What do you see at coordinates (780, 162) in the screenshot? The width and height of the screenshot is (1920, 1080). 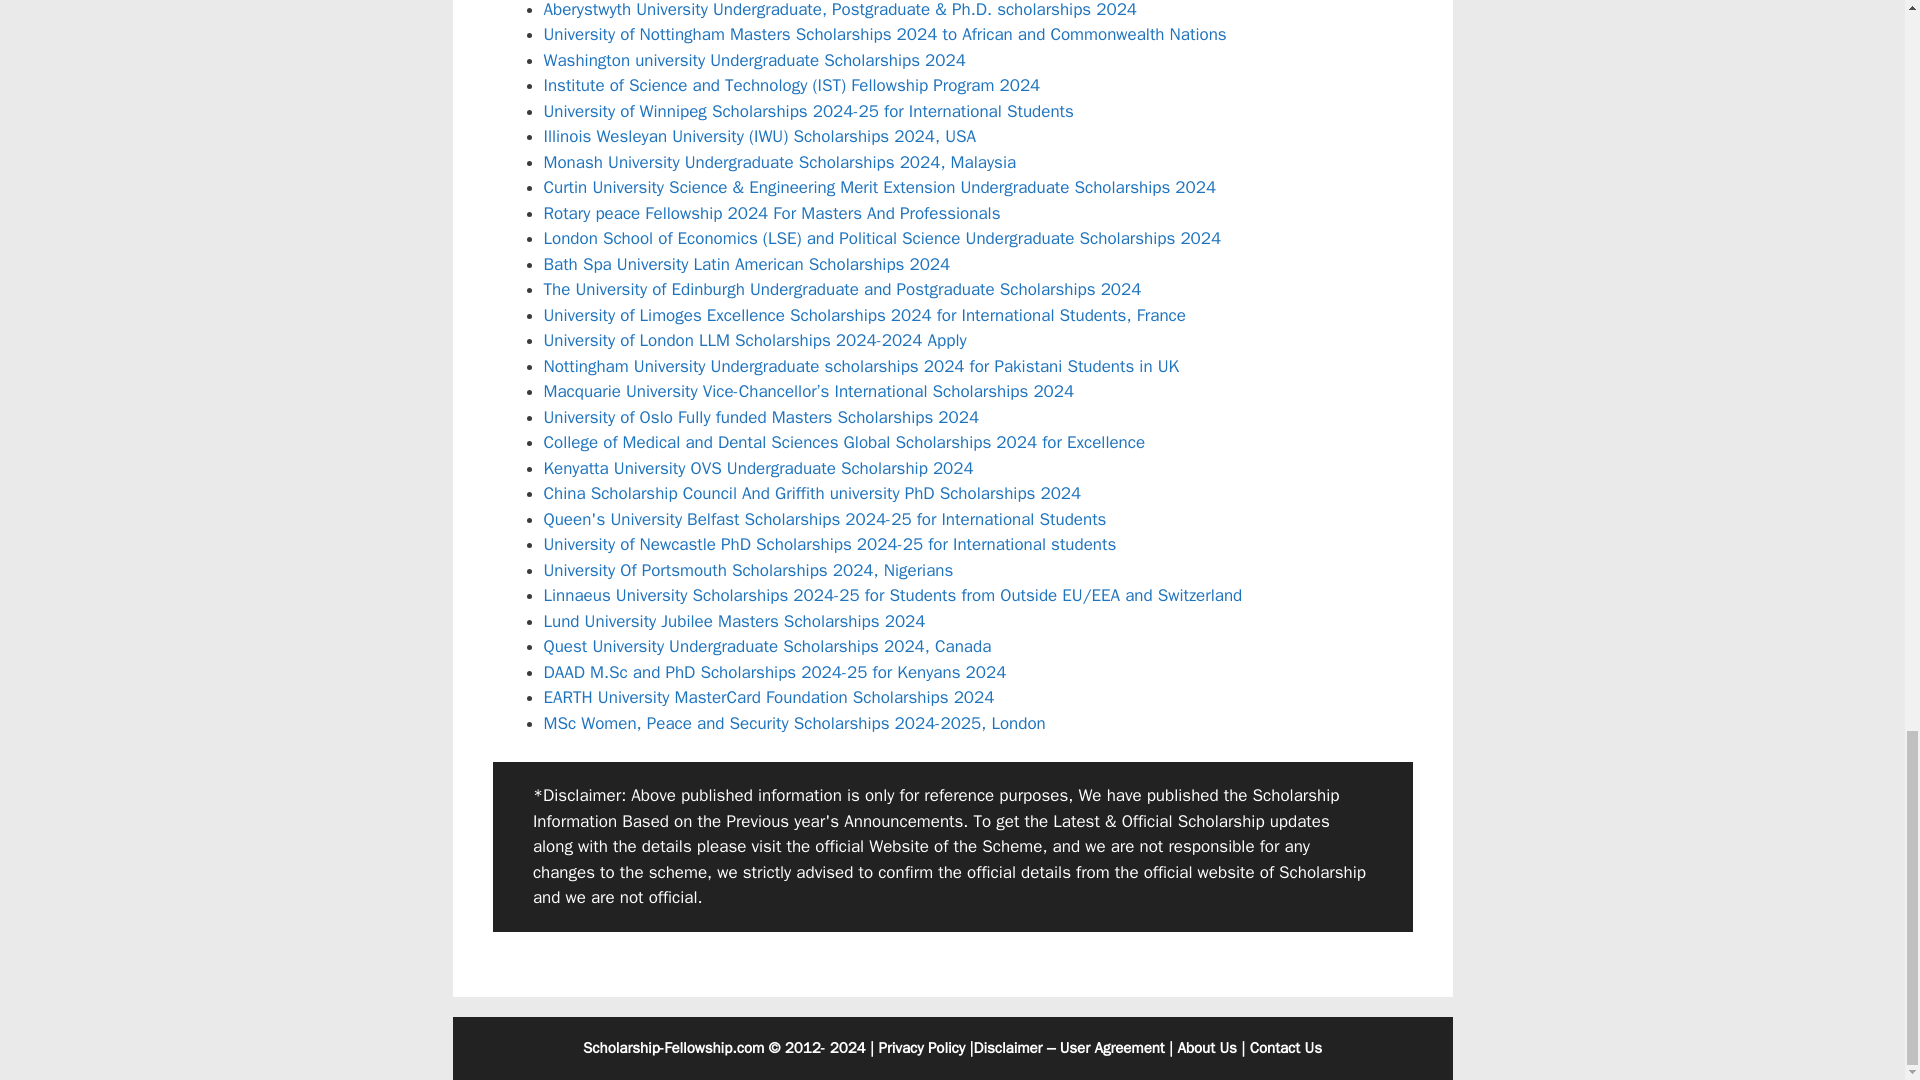 I see `Monash University Undergraduate Scholarships 2024, Malaysia` at bounding box center [780, 162].